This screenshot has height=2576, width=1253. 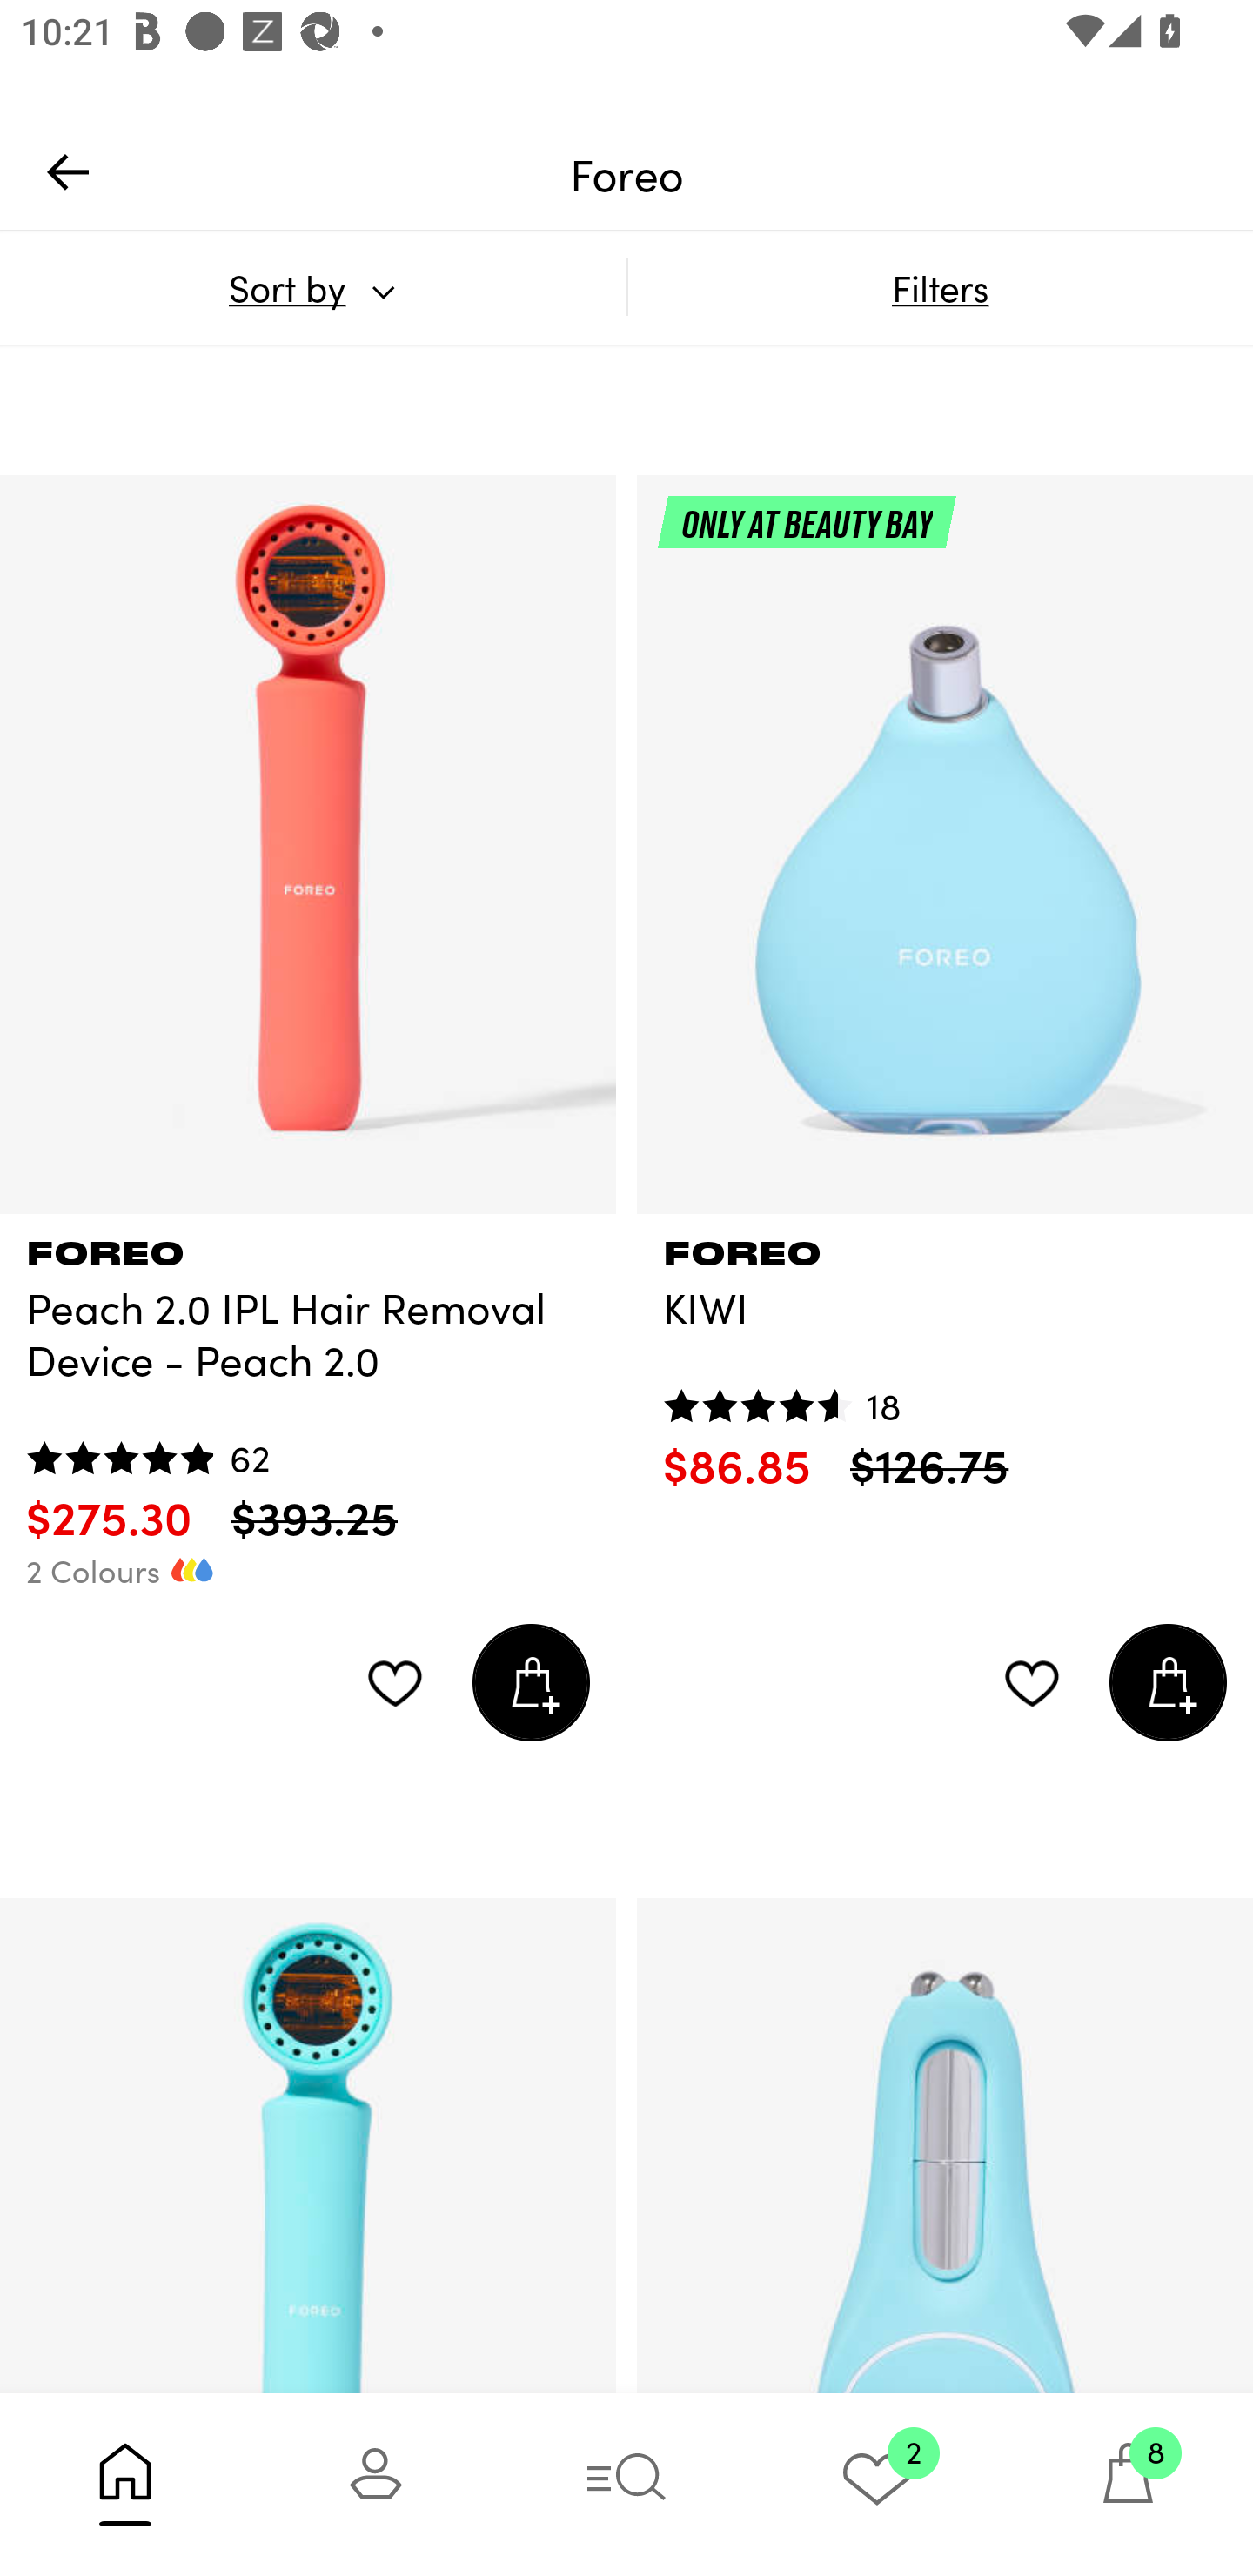 What do you see at coordinates (1128, 2484) in the screenshot?
I see `8` at bounding box center [1128, 2484].